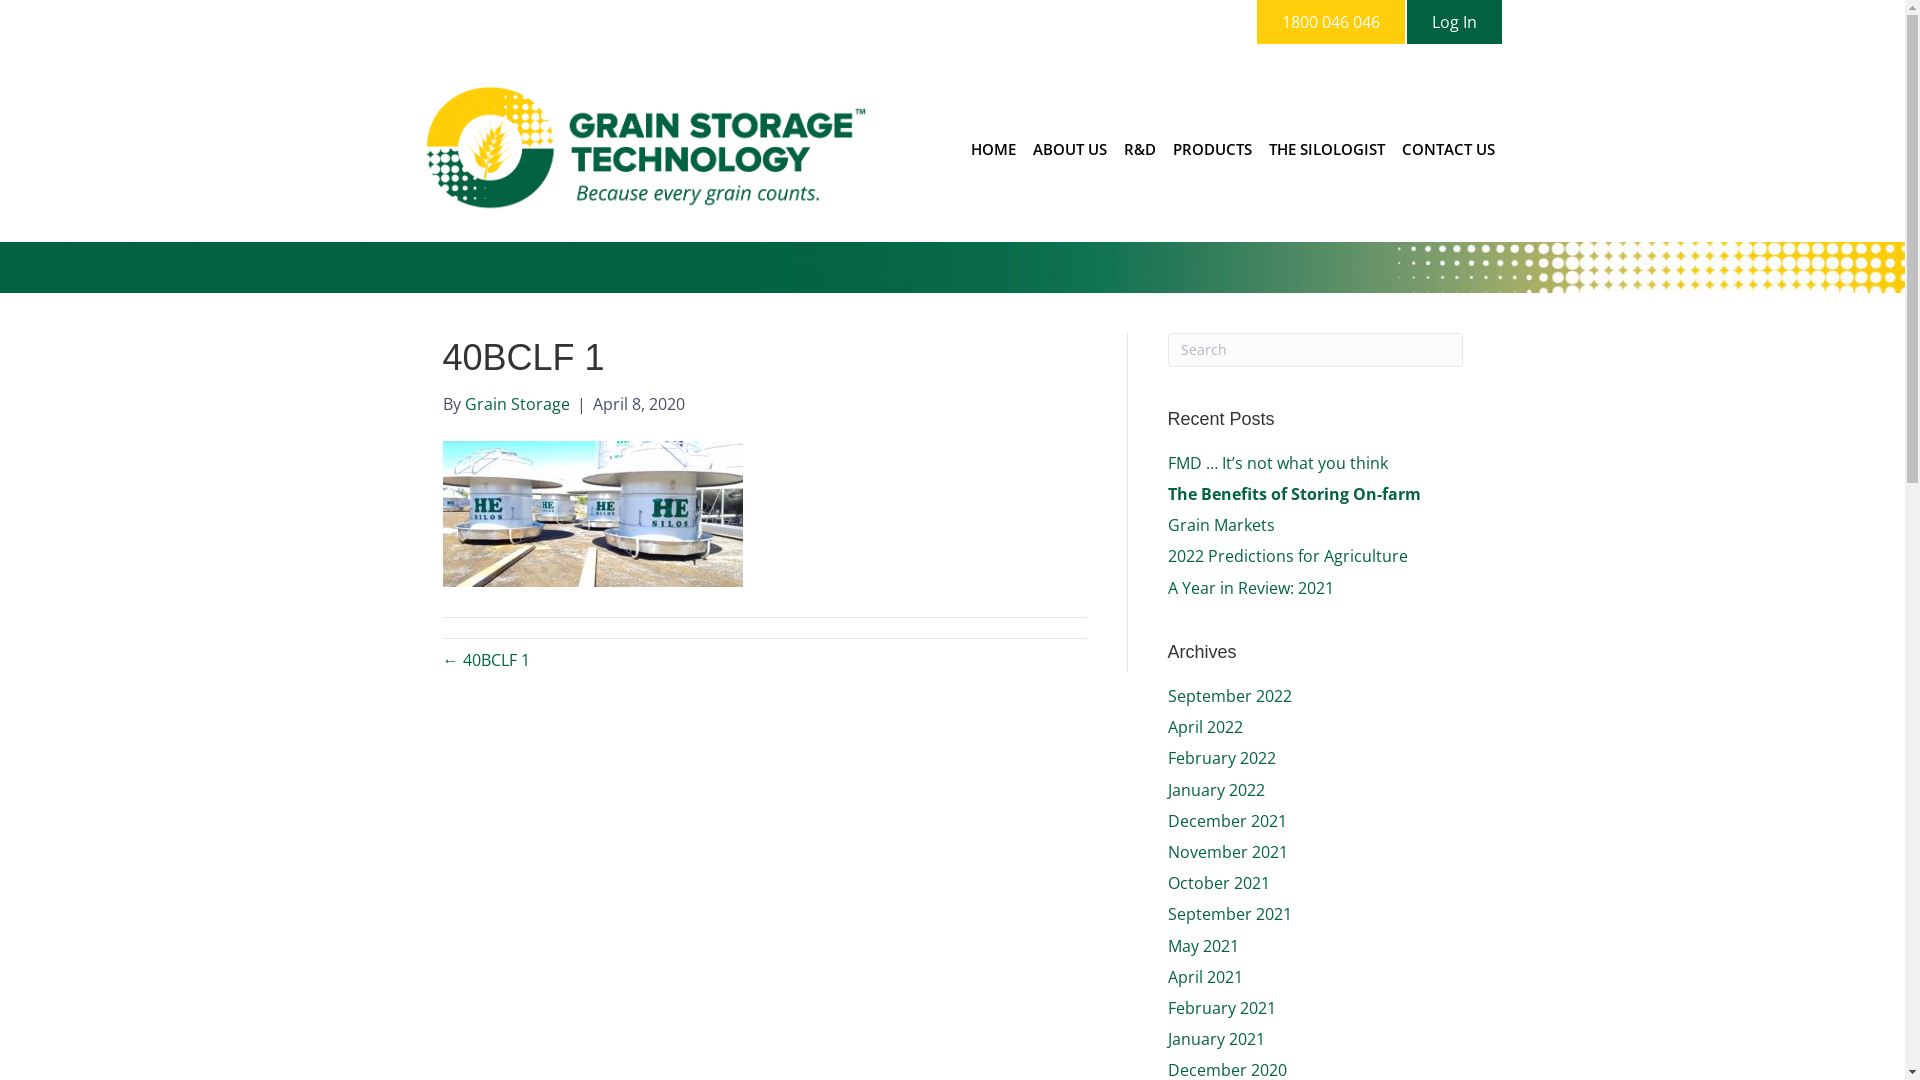 This screenshot has height=1080, width=1920. What do you see at coordinates (1327, 150) in the screenshot?
I see `THE SILOLOGIST` at bounding box center [1327, 150].